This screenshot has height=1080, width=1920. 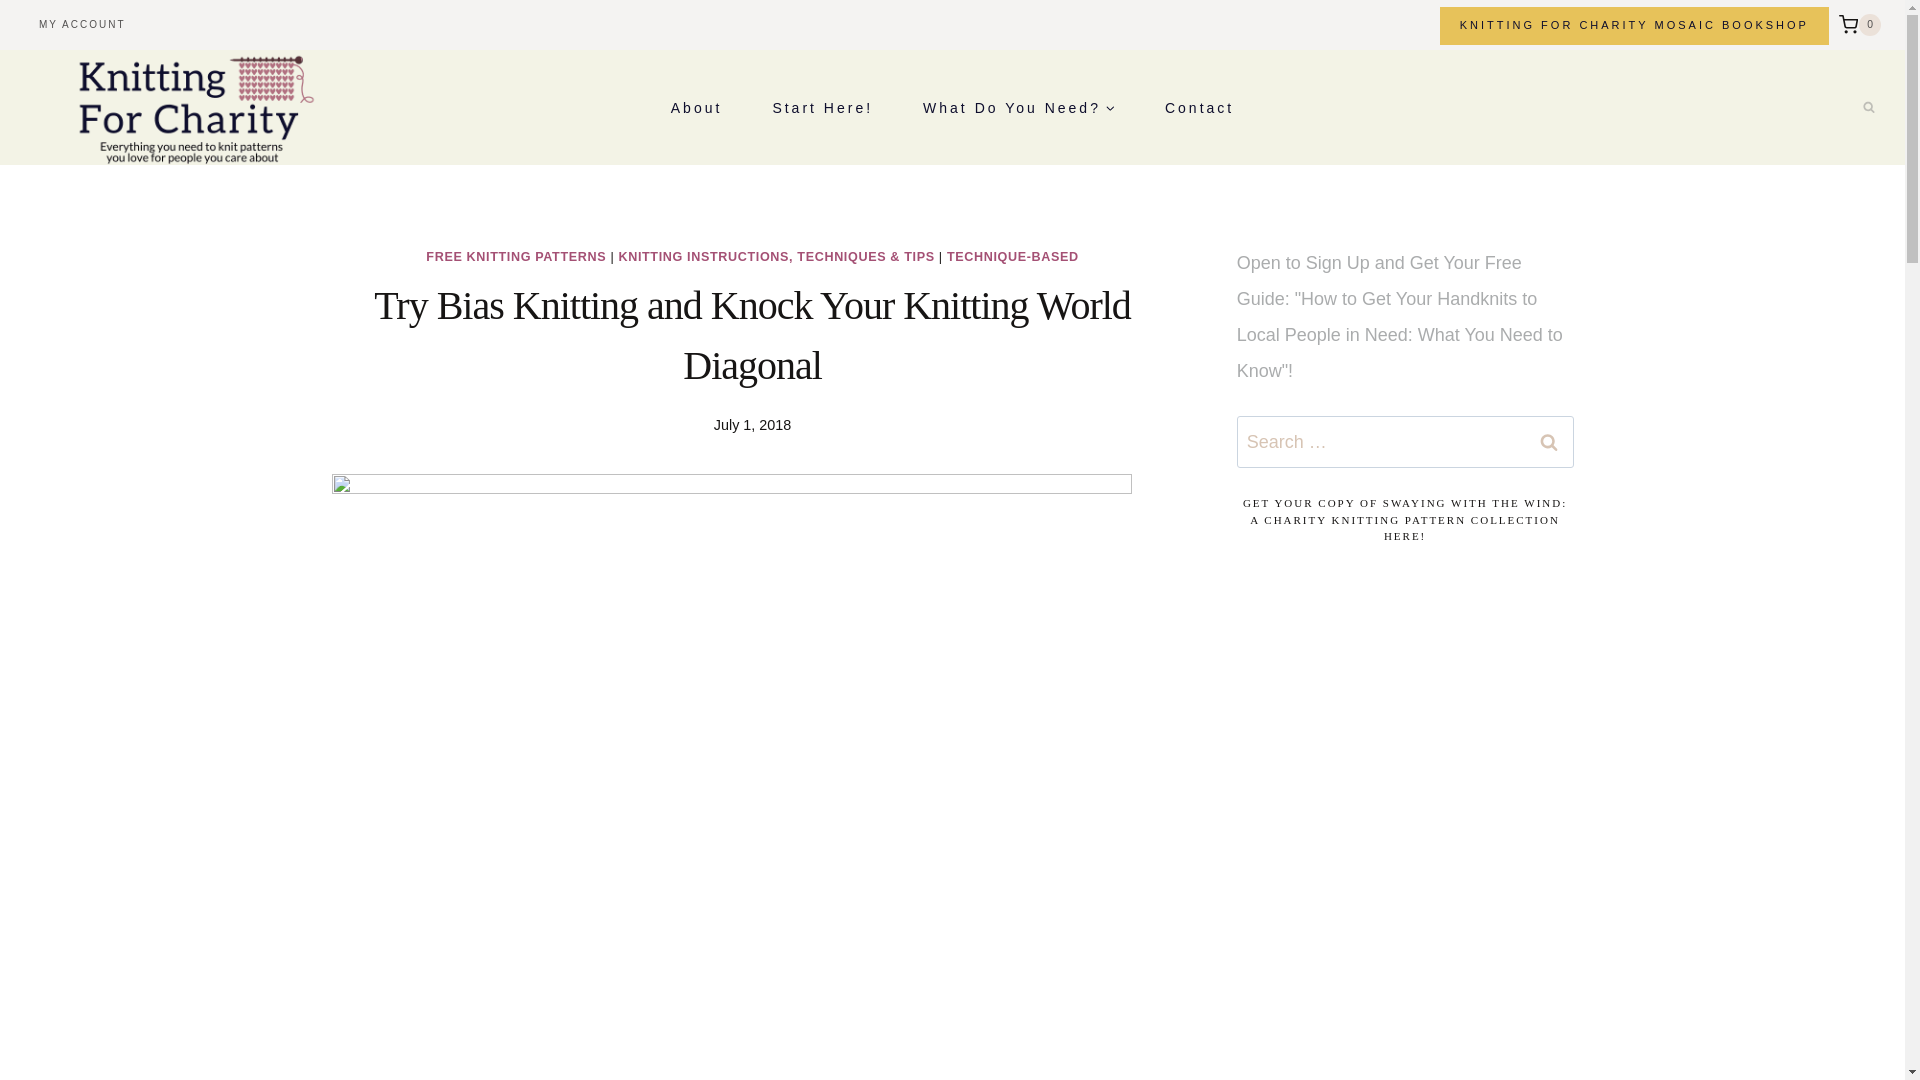 What do you see at coordinates (822, 107) in the screenshot?
I see `Start Here!` at bounding box center [822, 107].